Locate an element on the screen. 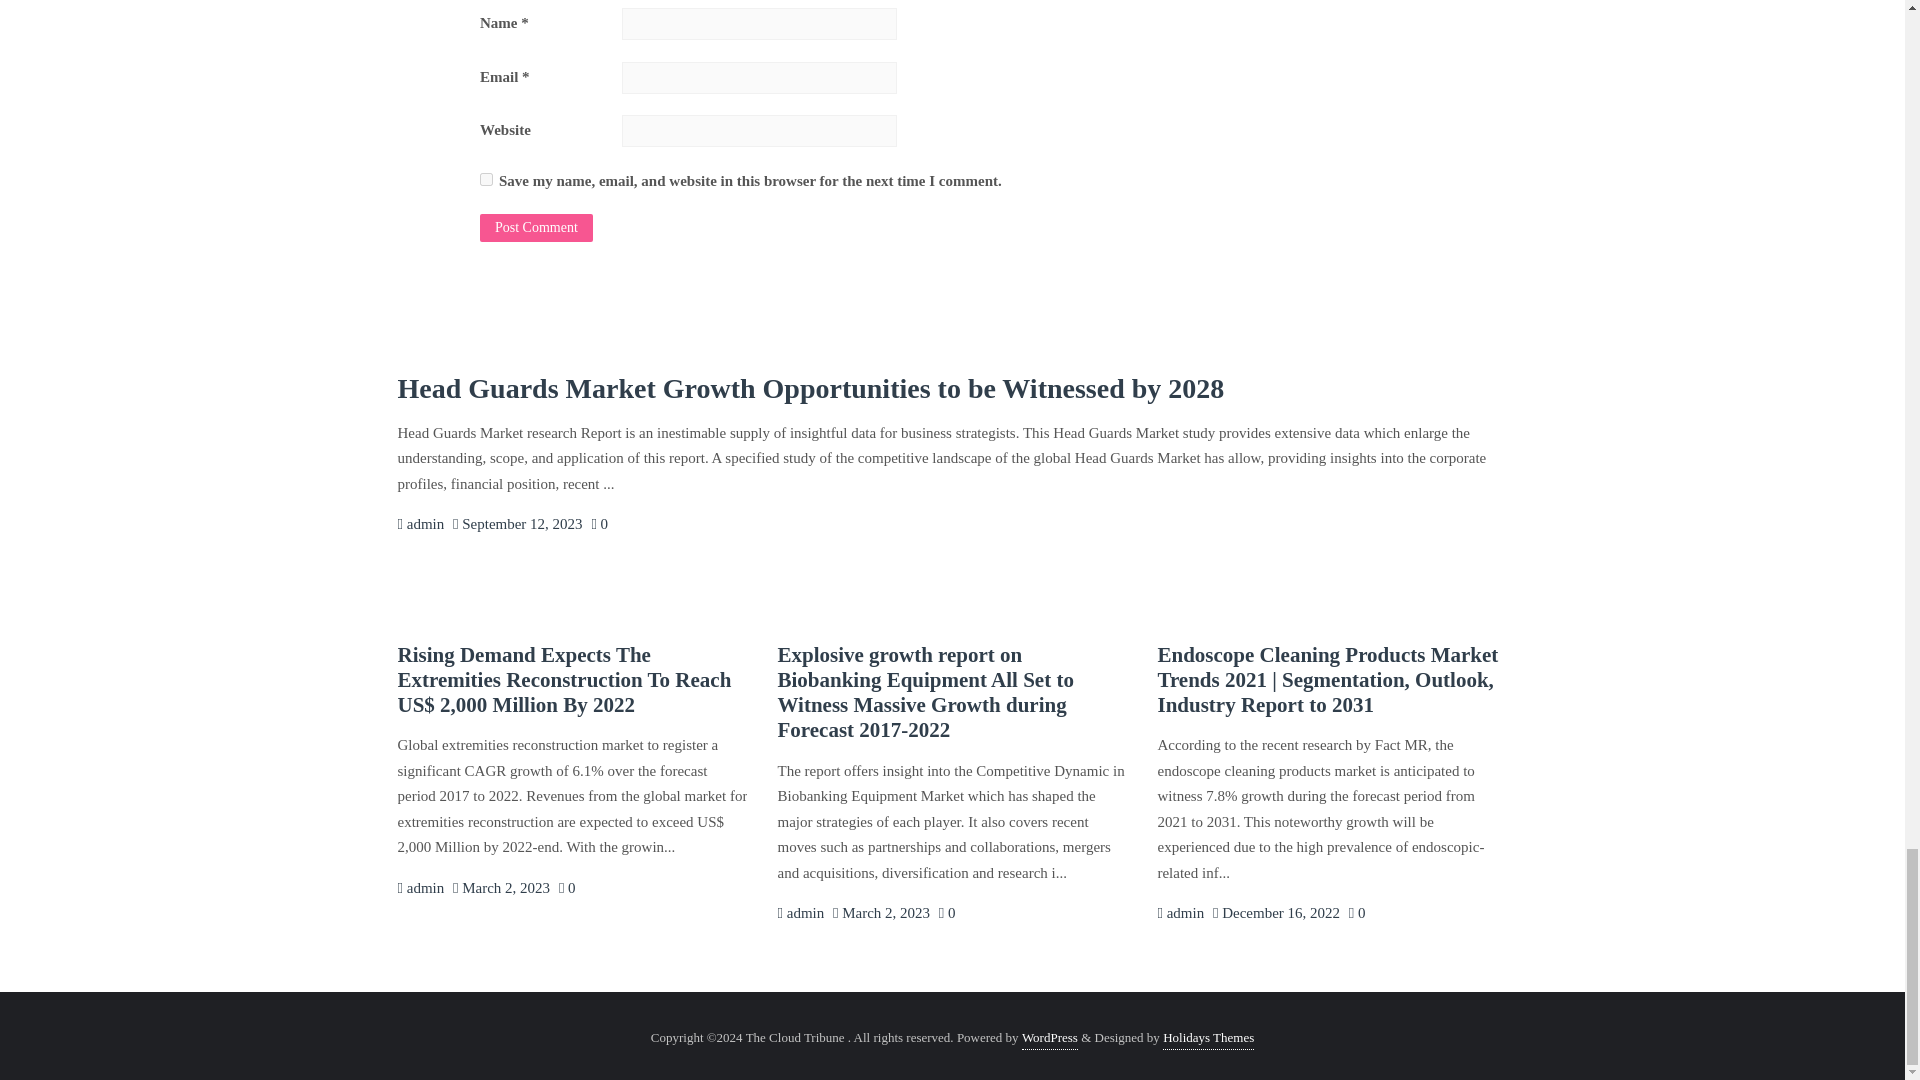 This screenshot has height=1080, width=1920. Post Comment is located at coordinates (536, 227).